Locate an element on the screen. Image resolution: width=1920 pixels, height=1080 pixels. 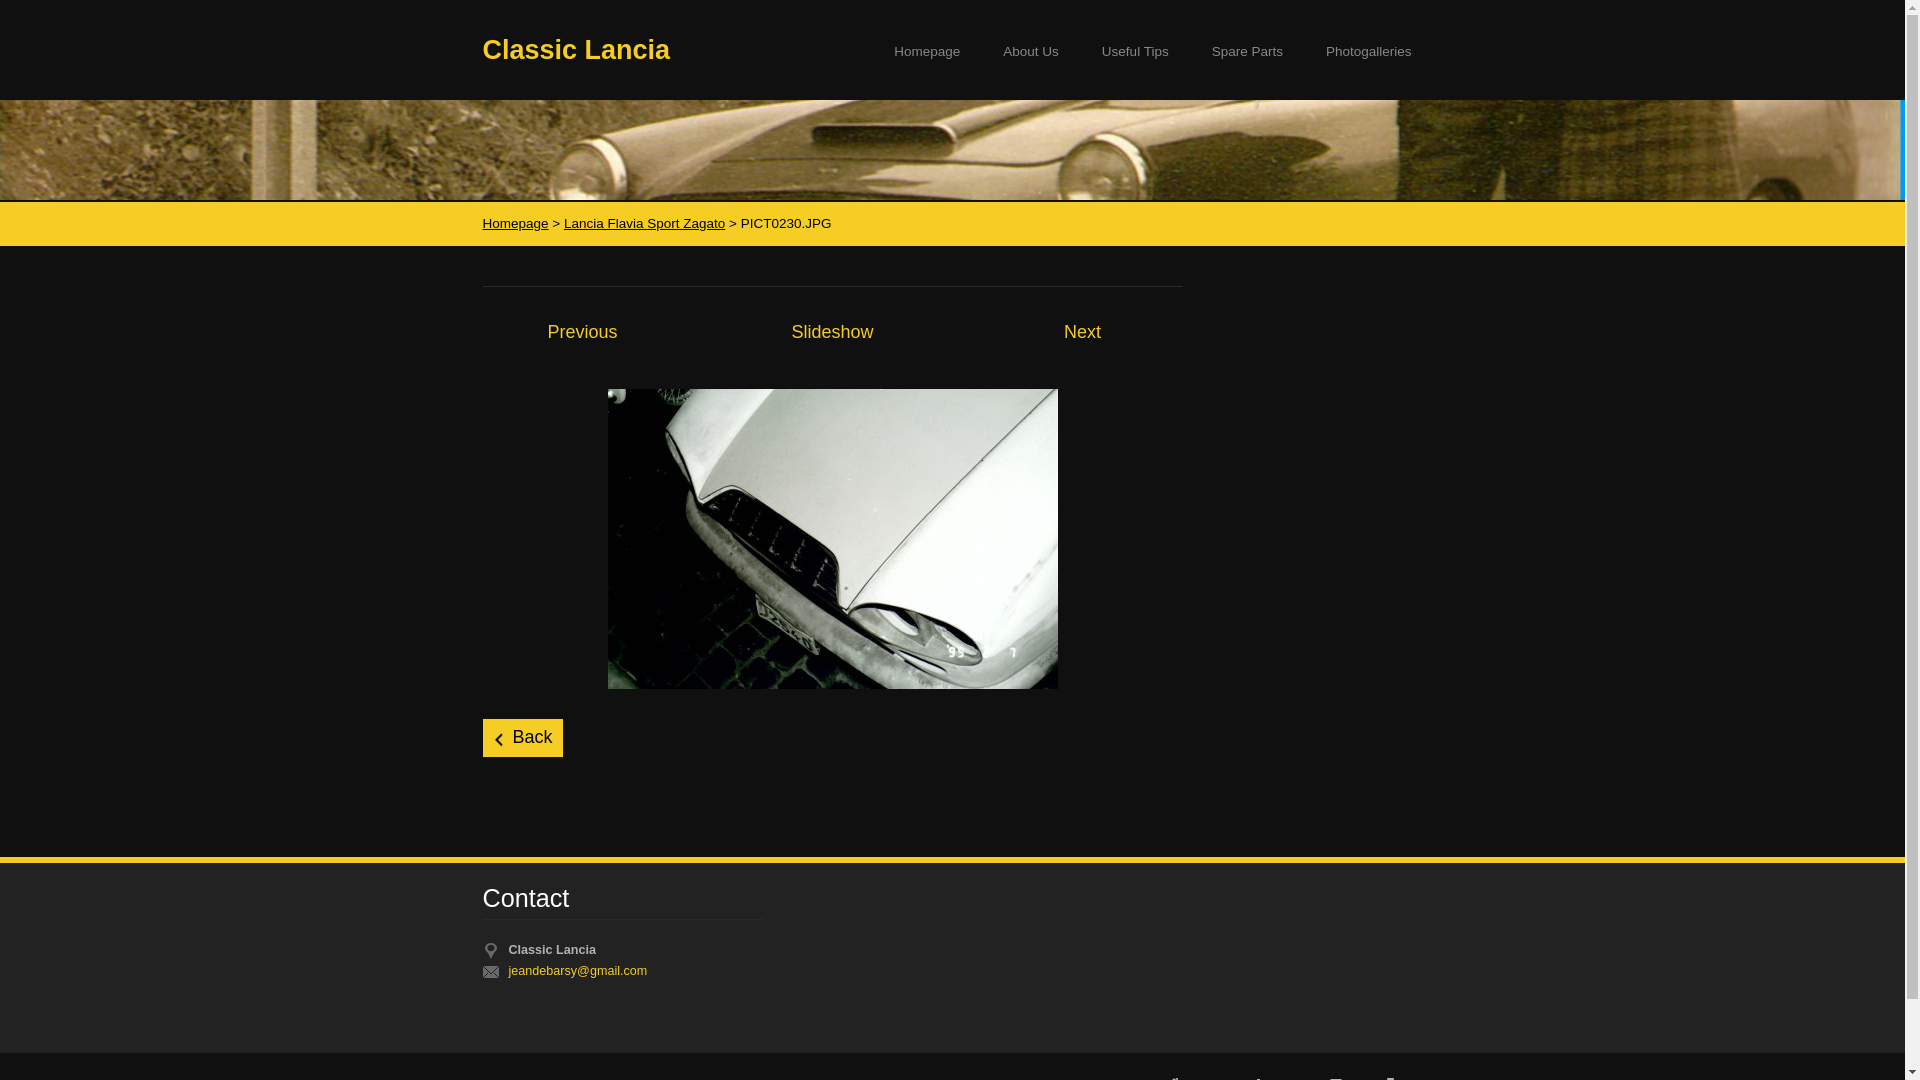
Homepage is located at coordinates (927, 52).